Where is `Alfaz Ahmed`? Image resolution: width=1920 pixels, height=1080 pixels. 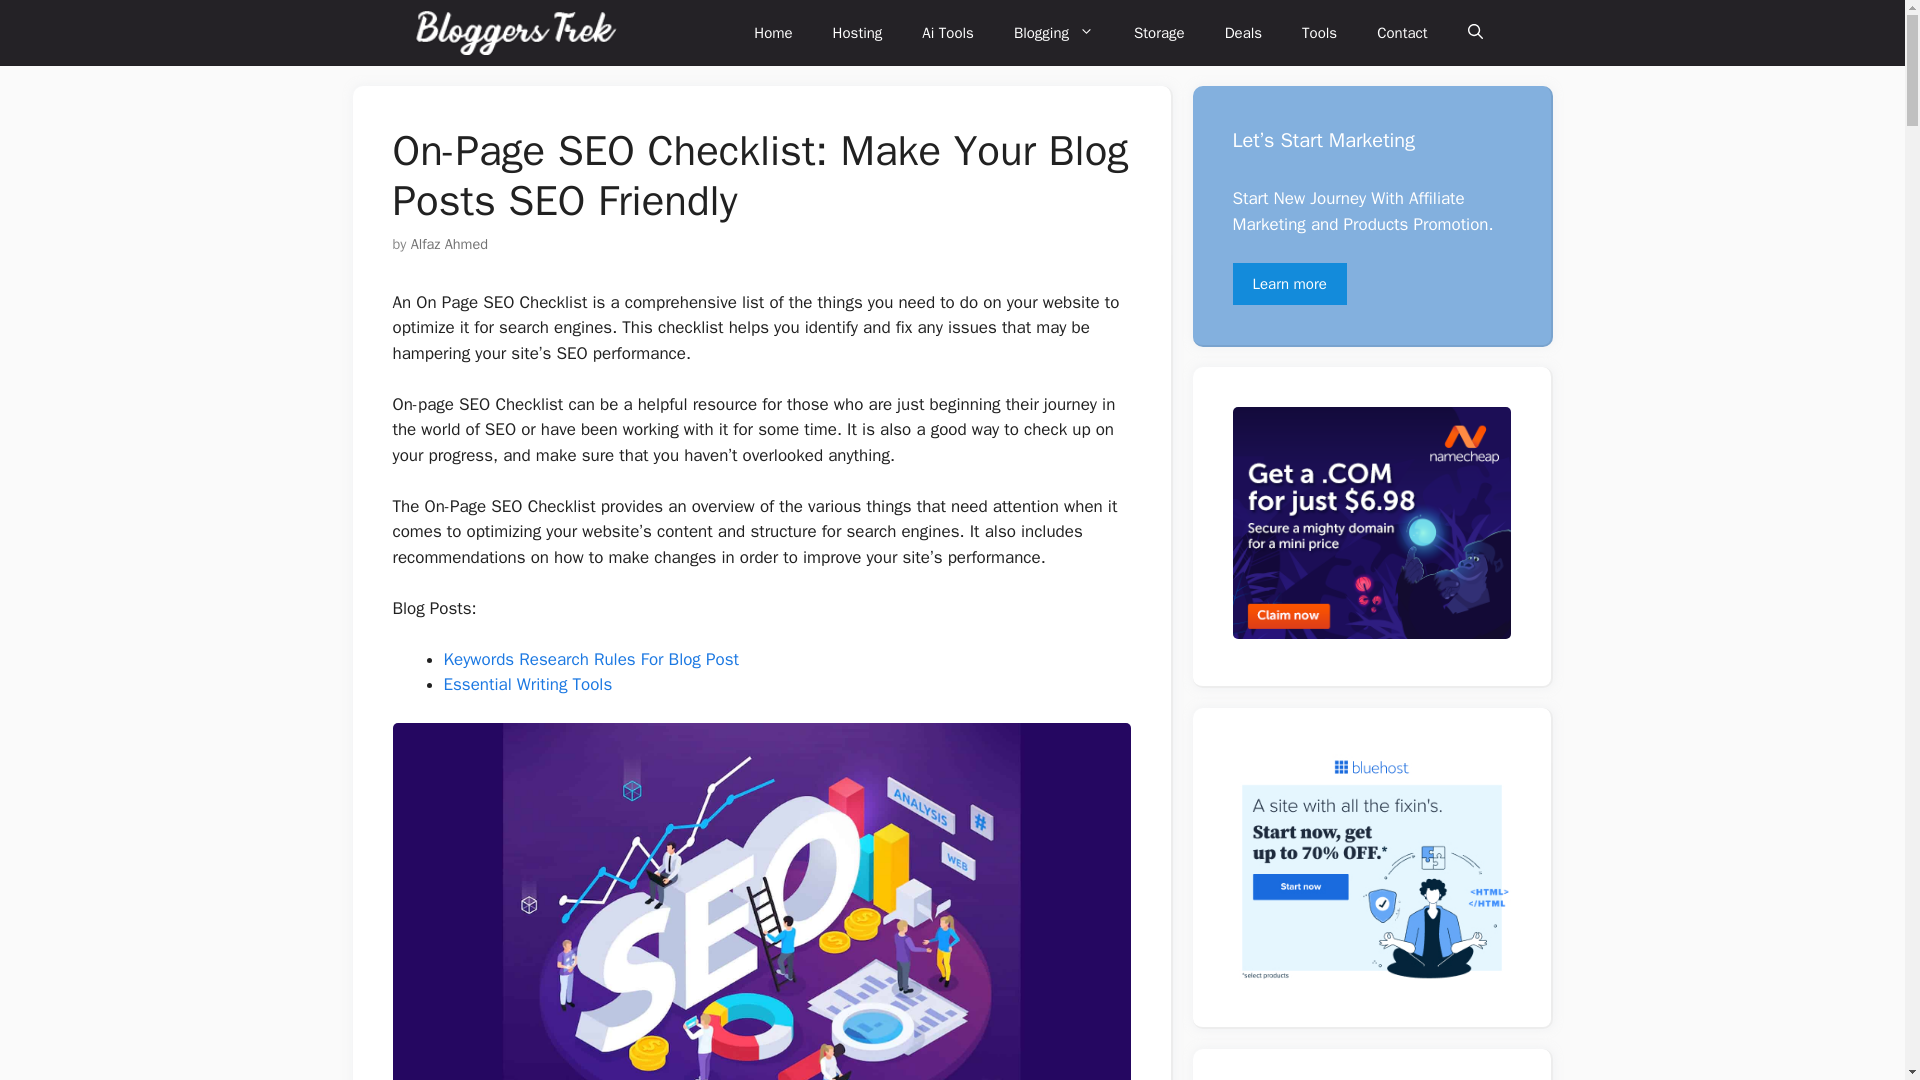 Alfaz Ahmed is located at coordinates (448, 244).